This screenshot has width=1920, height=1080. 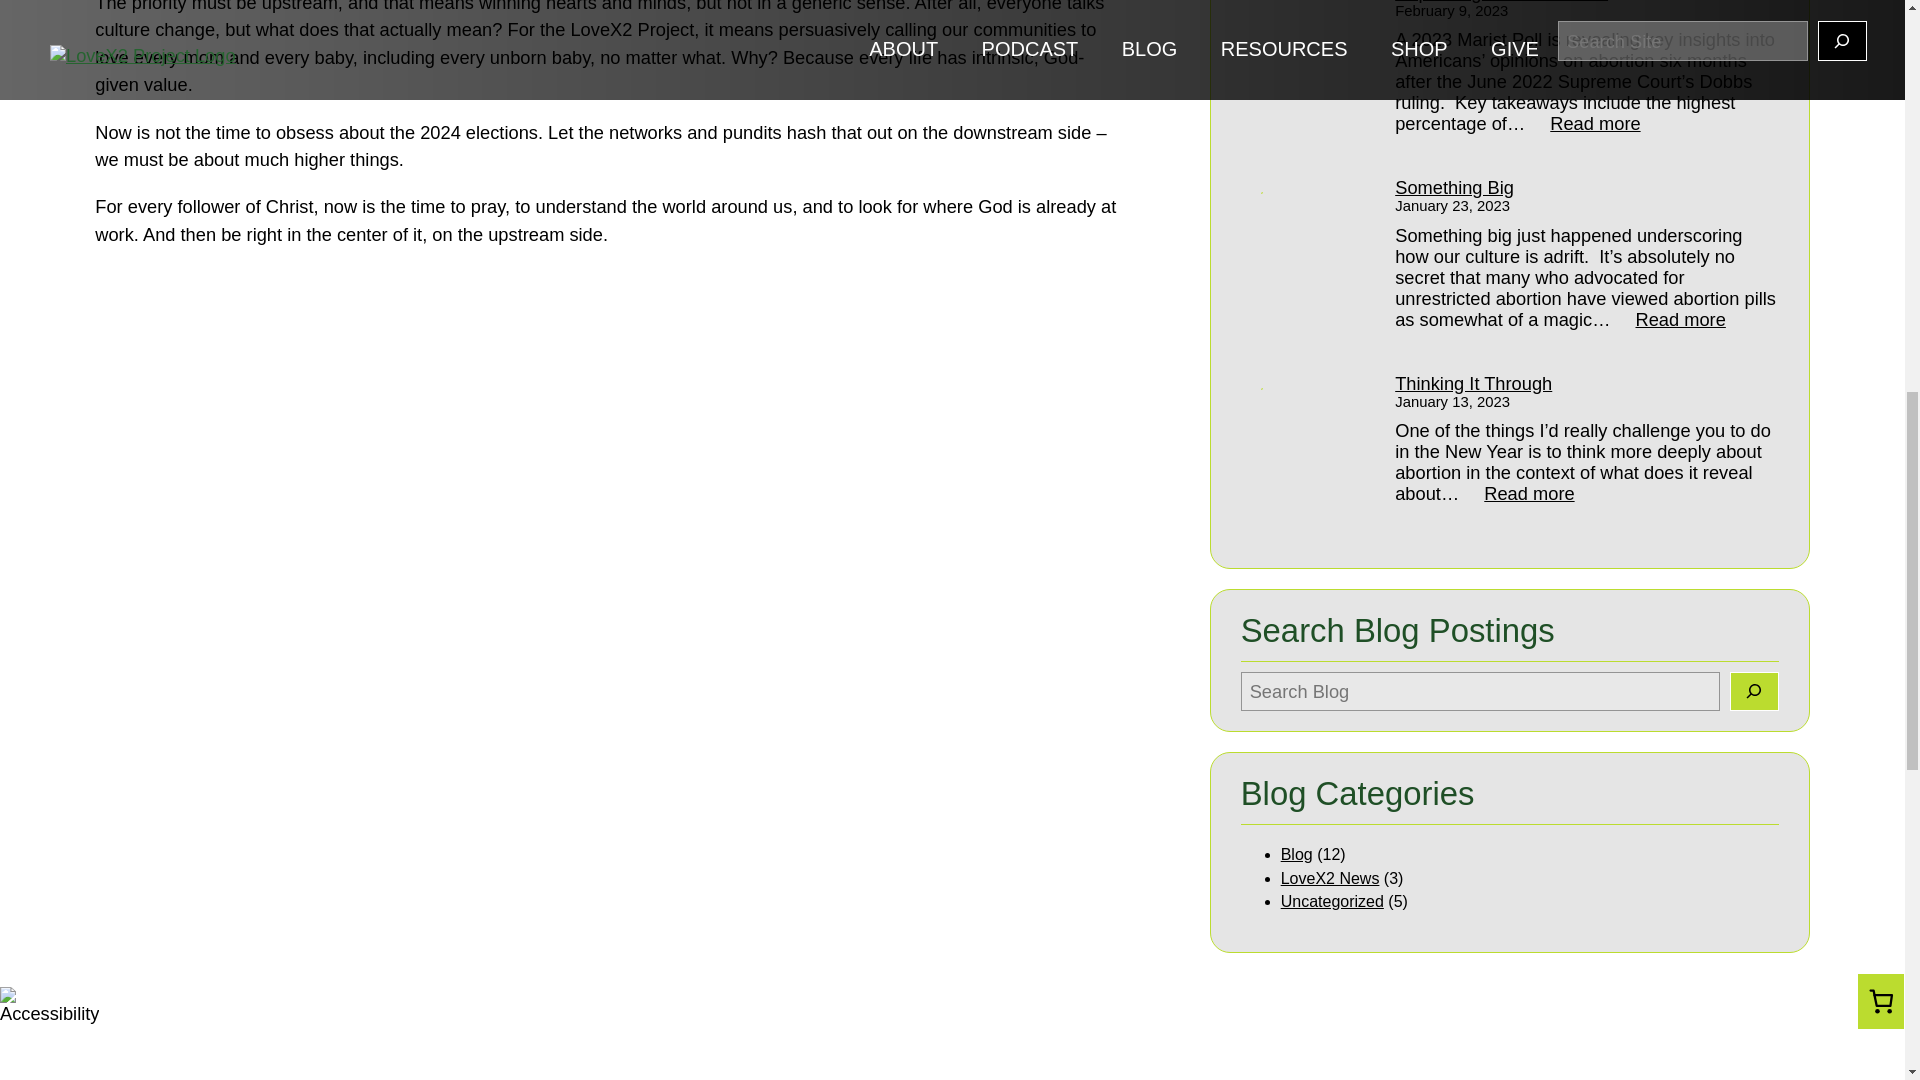 What do you see at coordinates (1296, 854) in the screenshot?
I see `Blog` at bounding box center [1296, 854].